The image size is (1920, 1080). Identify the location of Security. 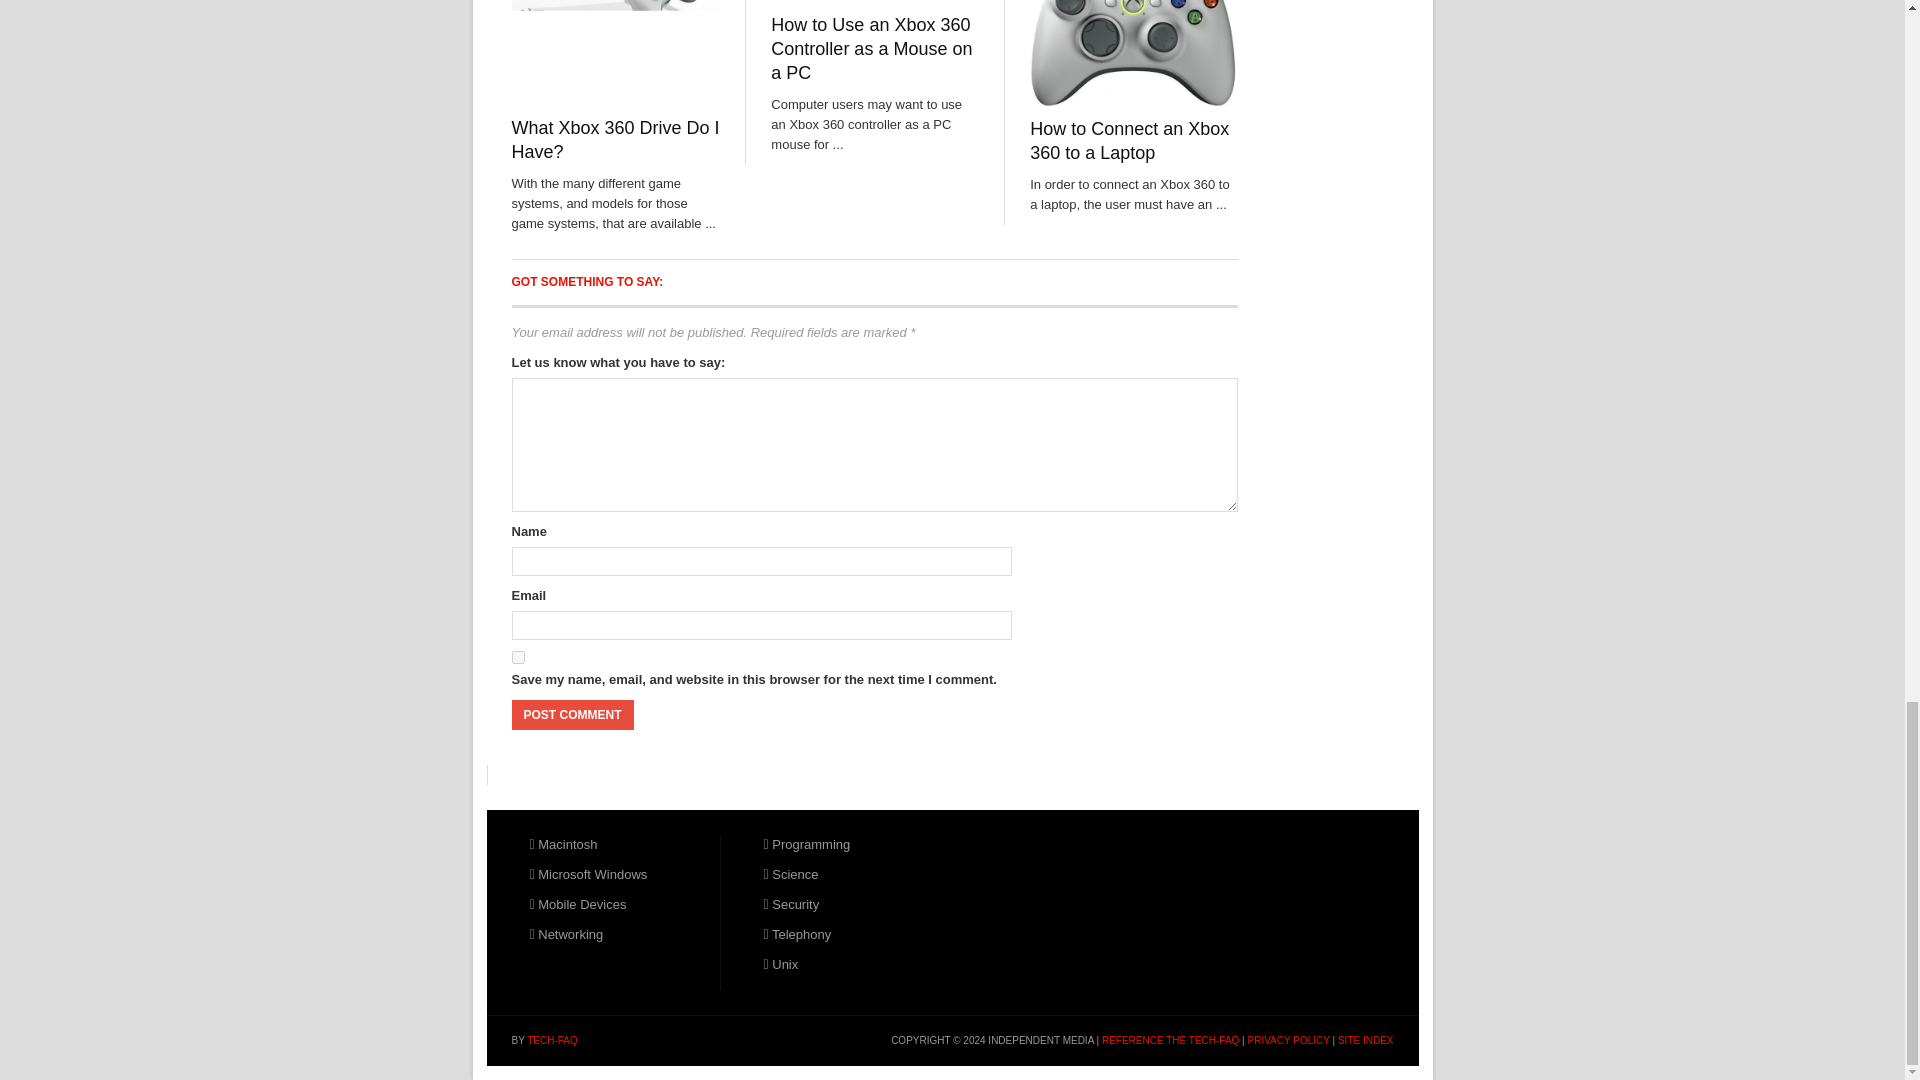
(792, 904).